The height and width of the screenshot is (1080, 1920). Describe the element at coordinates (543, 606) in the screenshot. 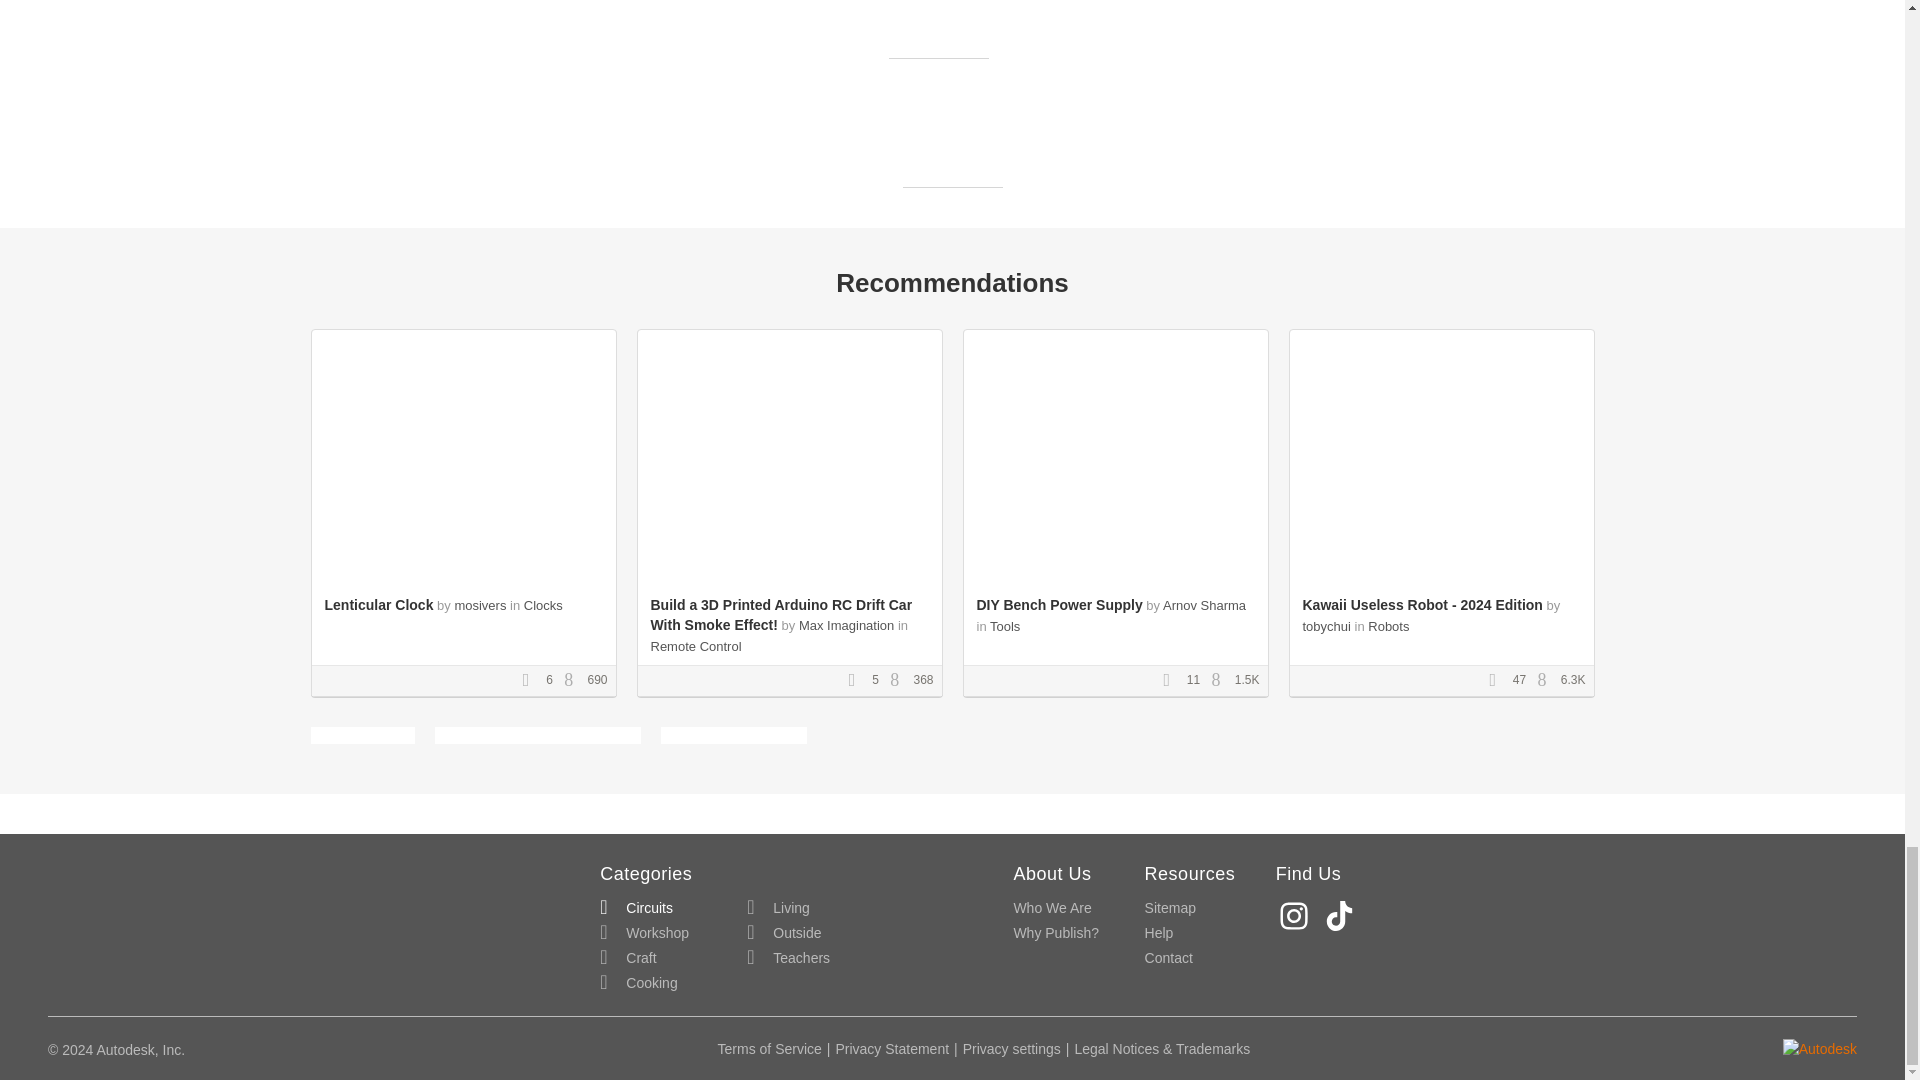

I see `Clocks` at that location.